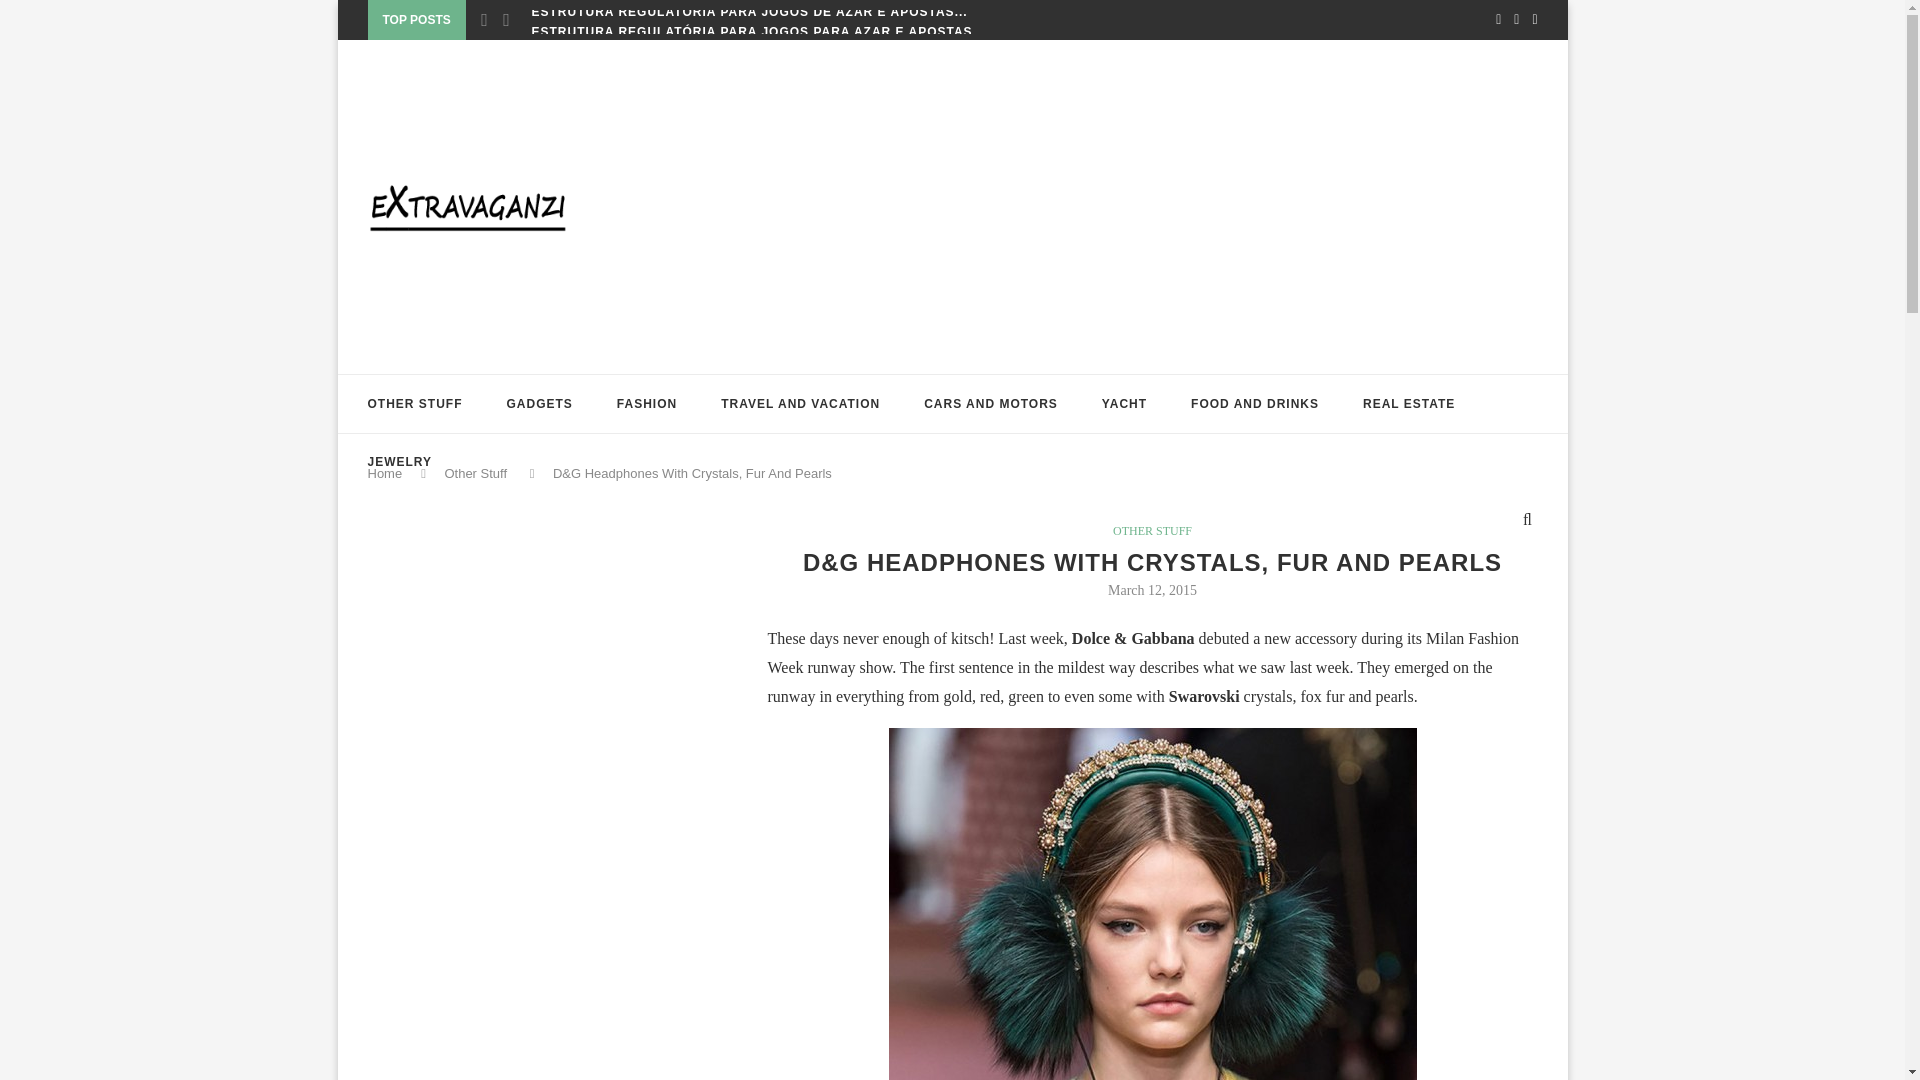 The height and width of the screenshot is (1080, 1920). I want to click on View all posts in Other Stuff, so click(1152, 530).